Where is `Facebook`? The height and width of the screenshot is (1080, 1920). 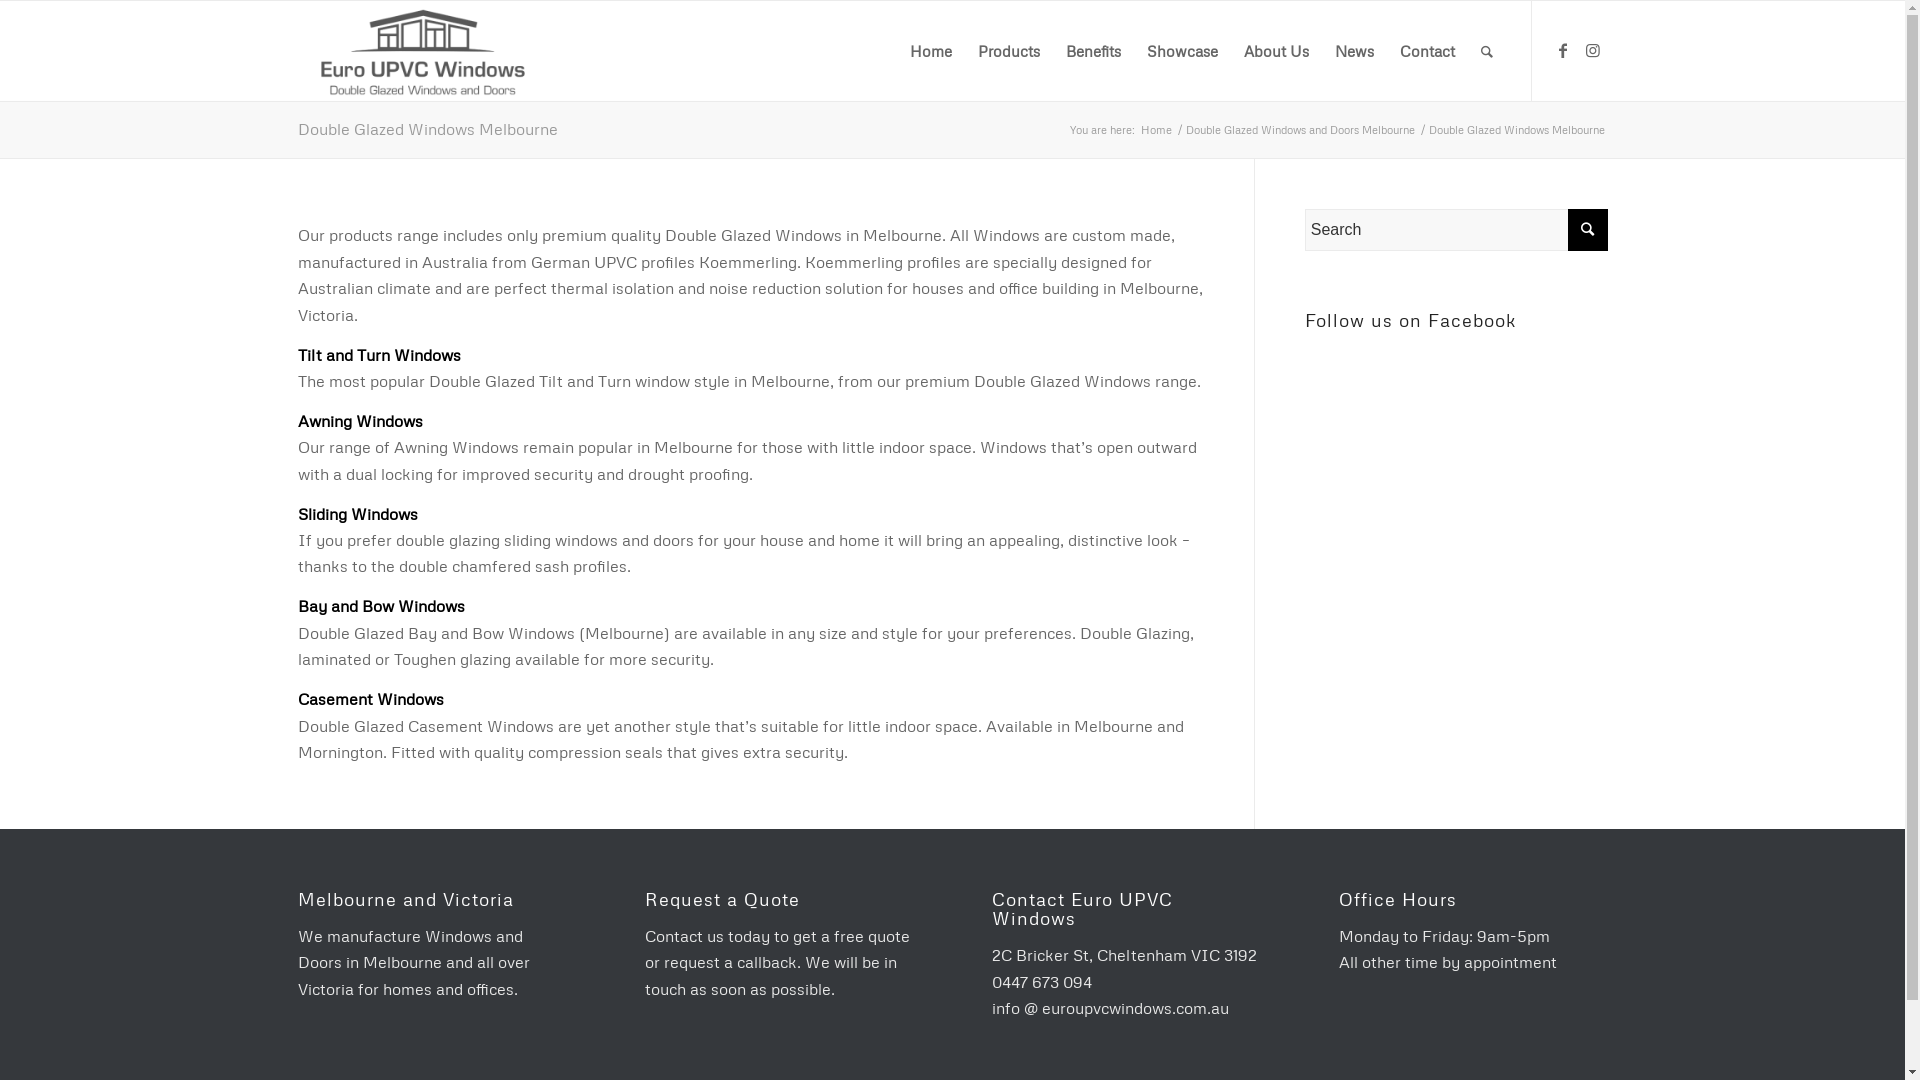
Facebook is located at coordinates (1563, 50).